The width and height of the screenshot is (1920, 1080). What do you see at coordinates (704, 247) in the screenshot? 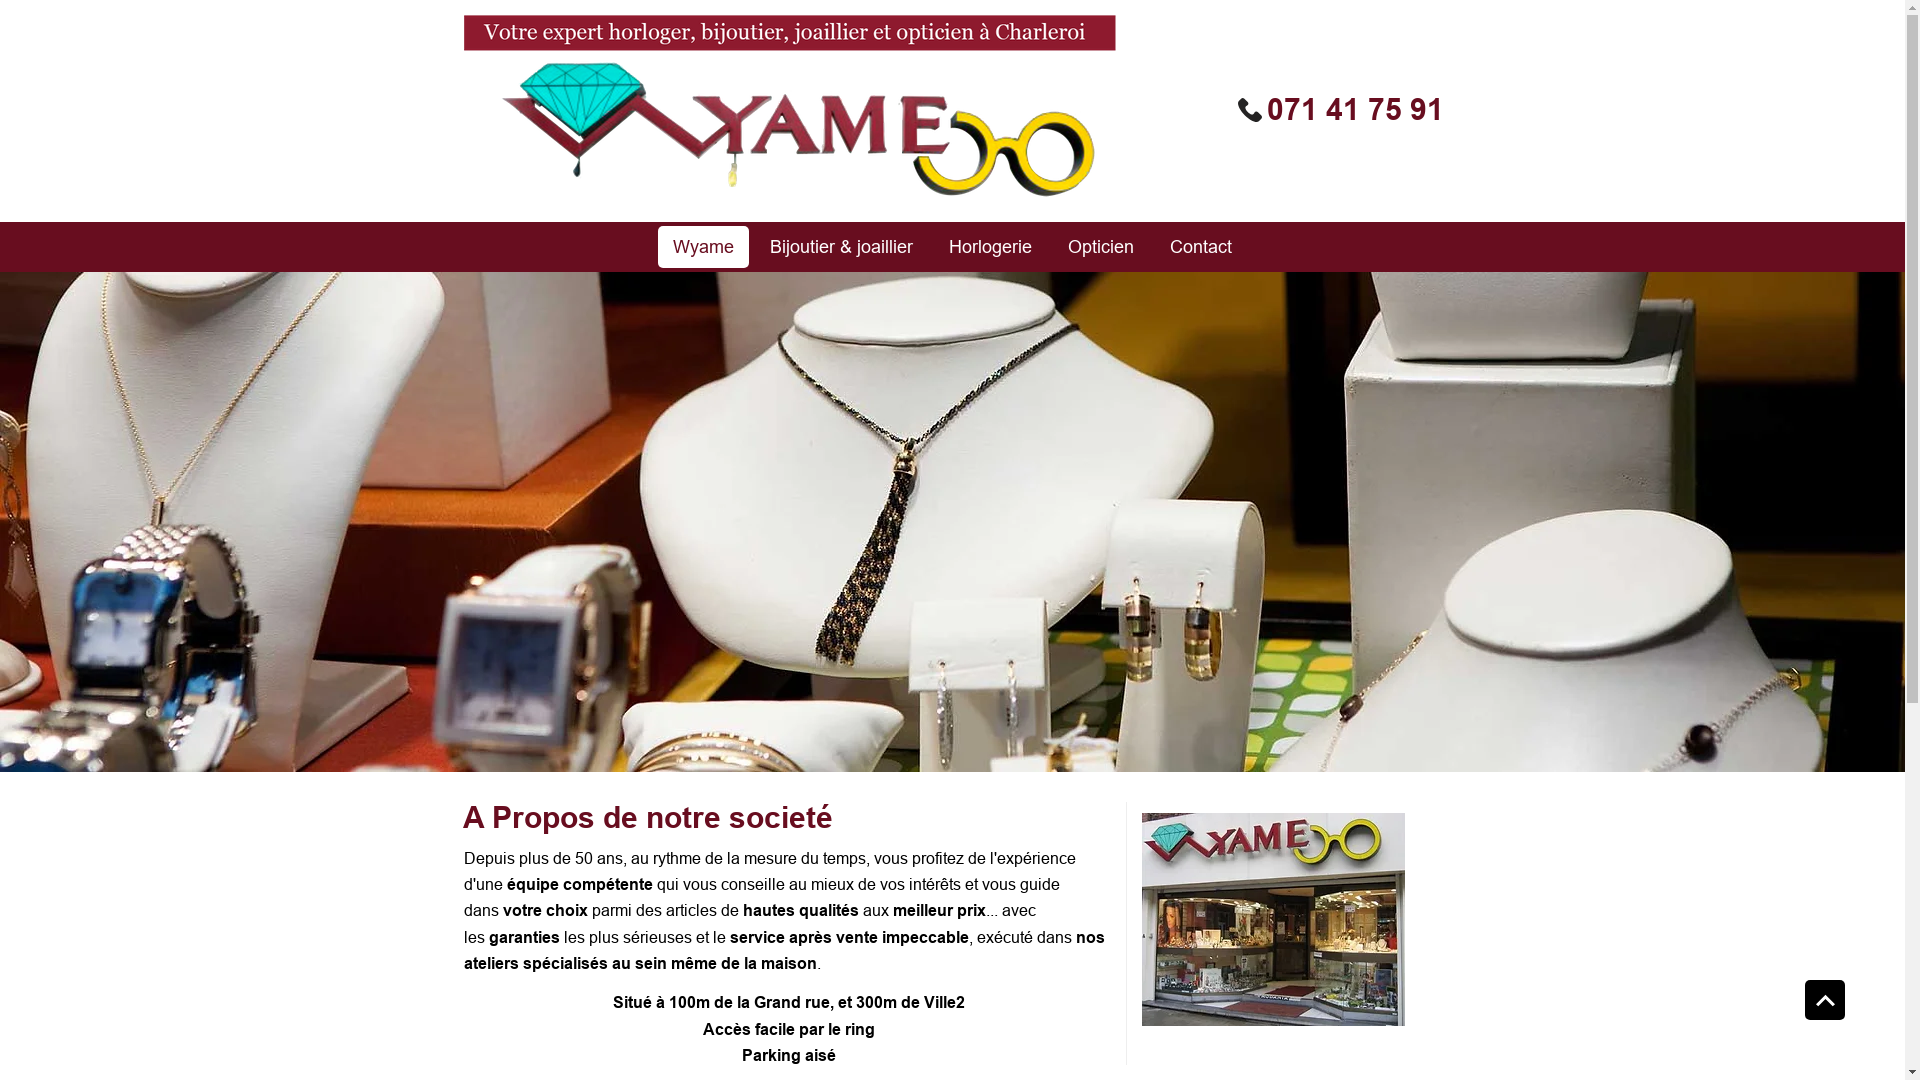
I see `Wyame` at bounding box center [704, 247].